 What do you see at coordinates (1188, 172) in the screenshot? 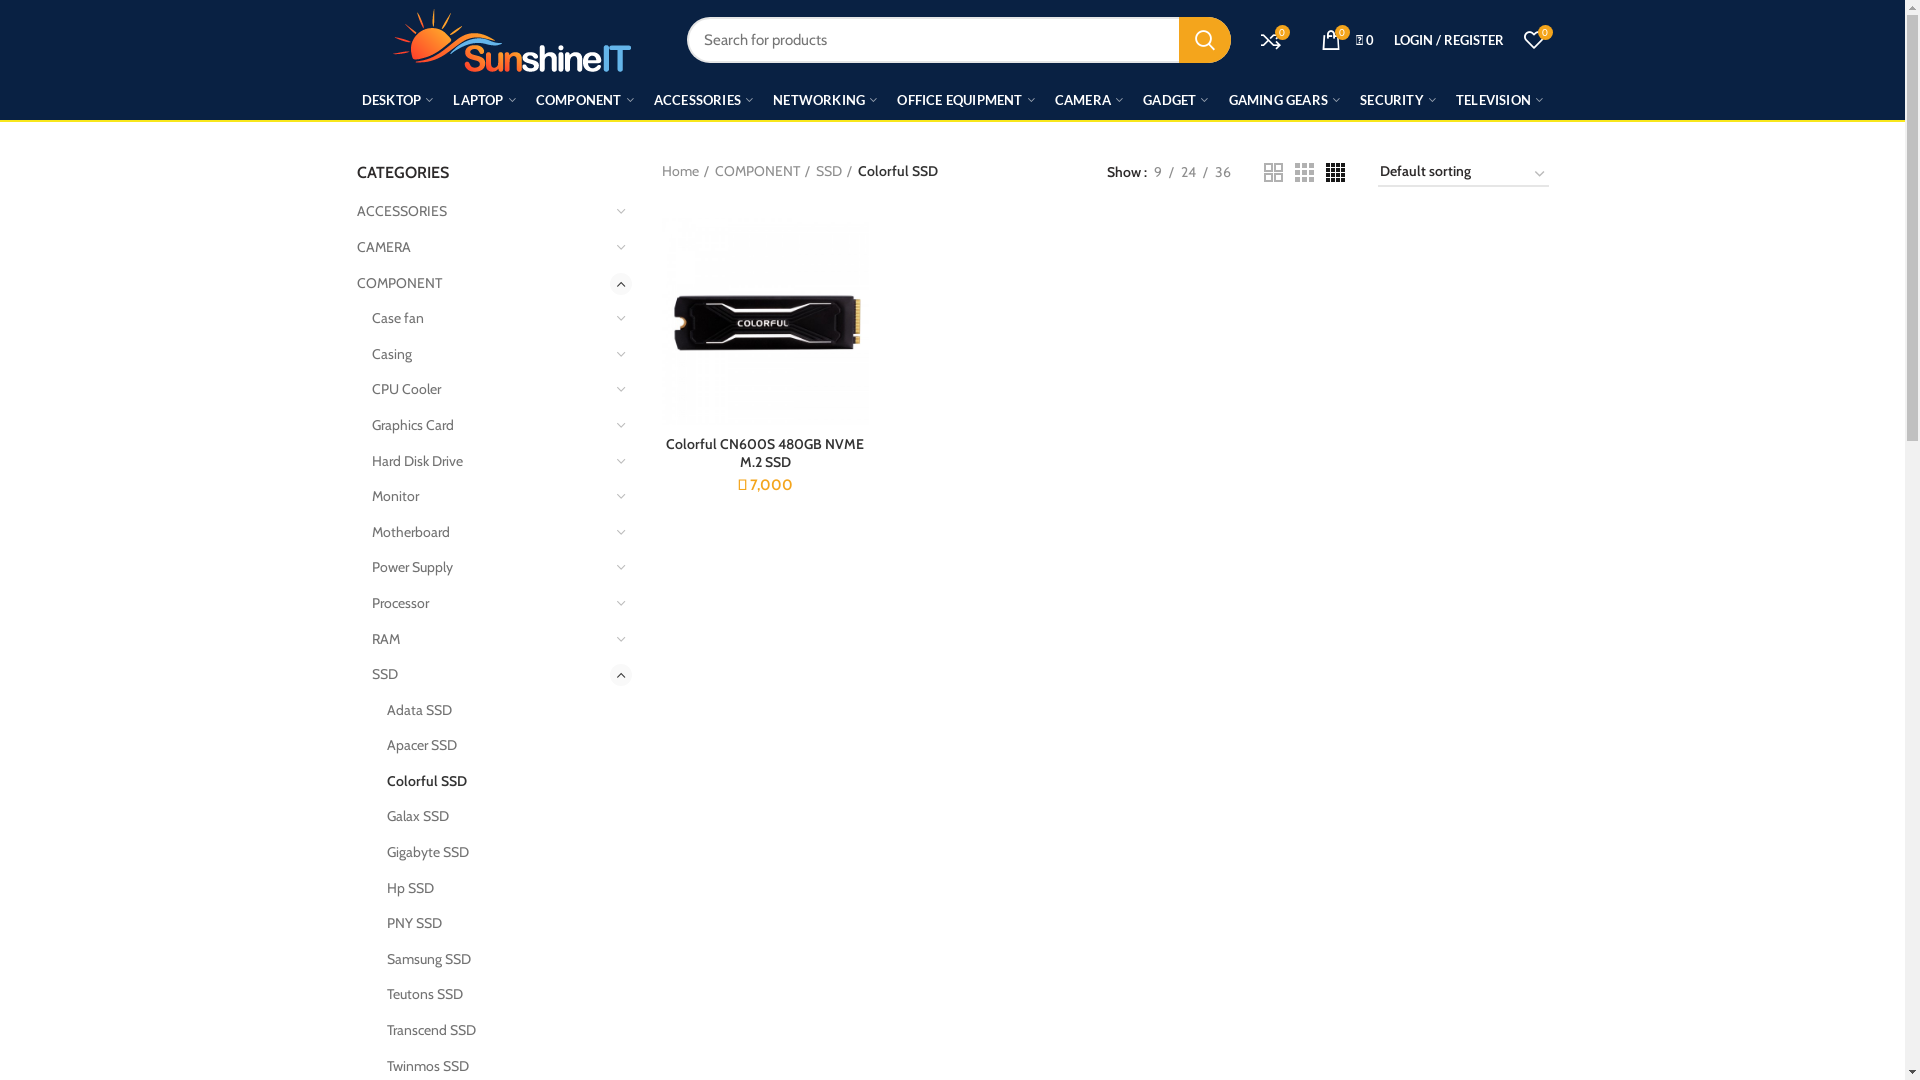
I see `24` at bounding box center [1188, 172].